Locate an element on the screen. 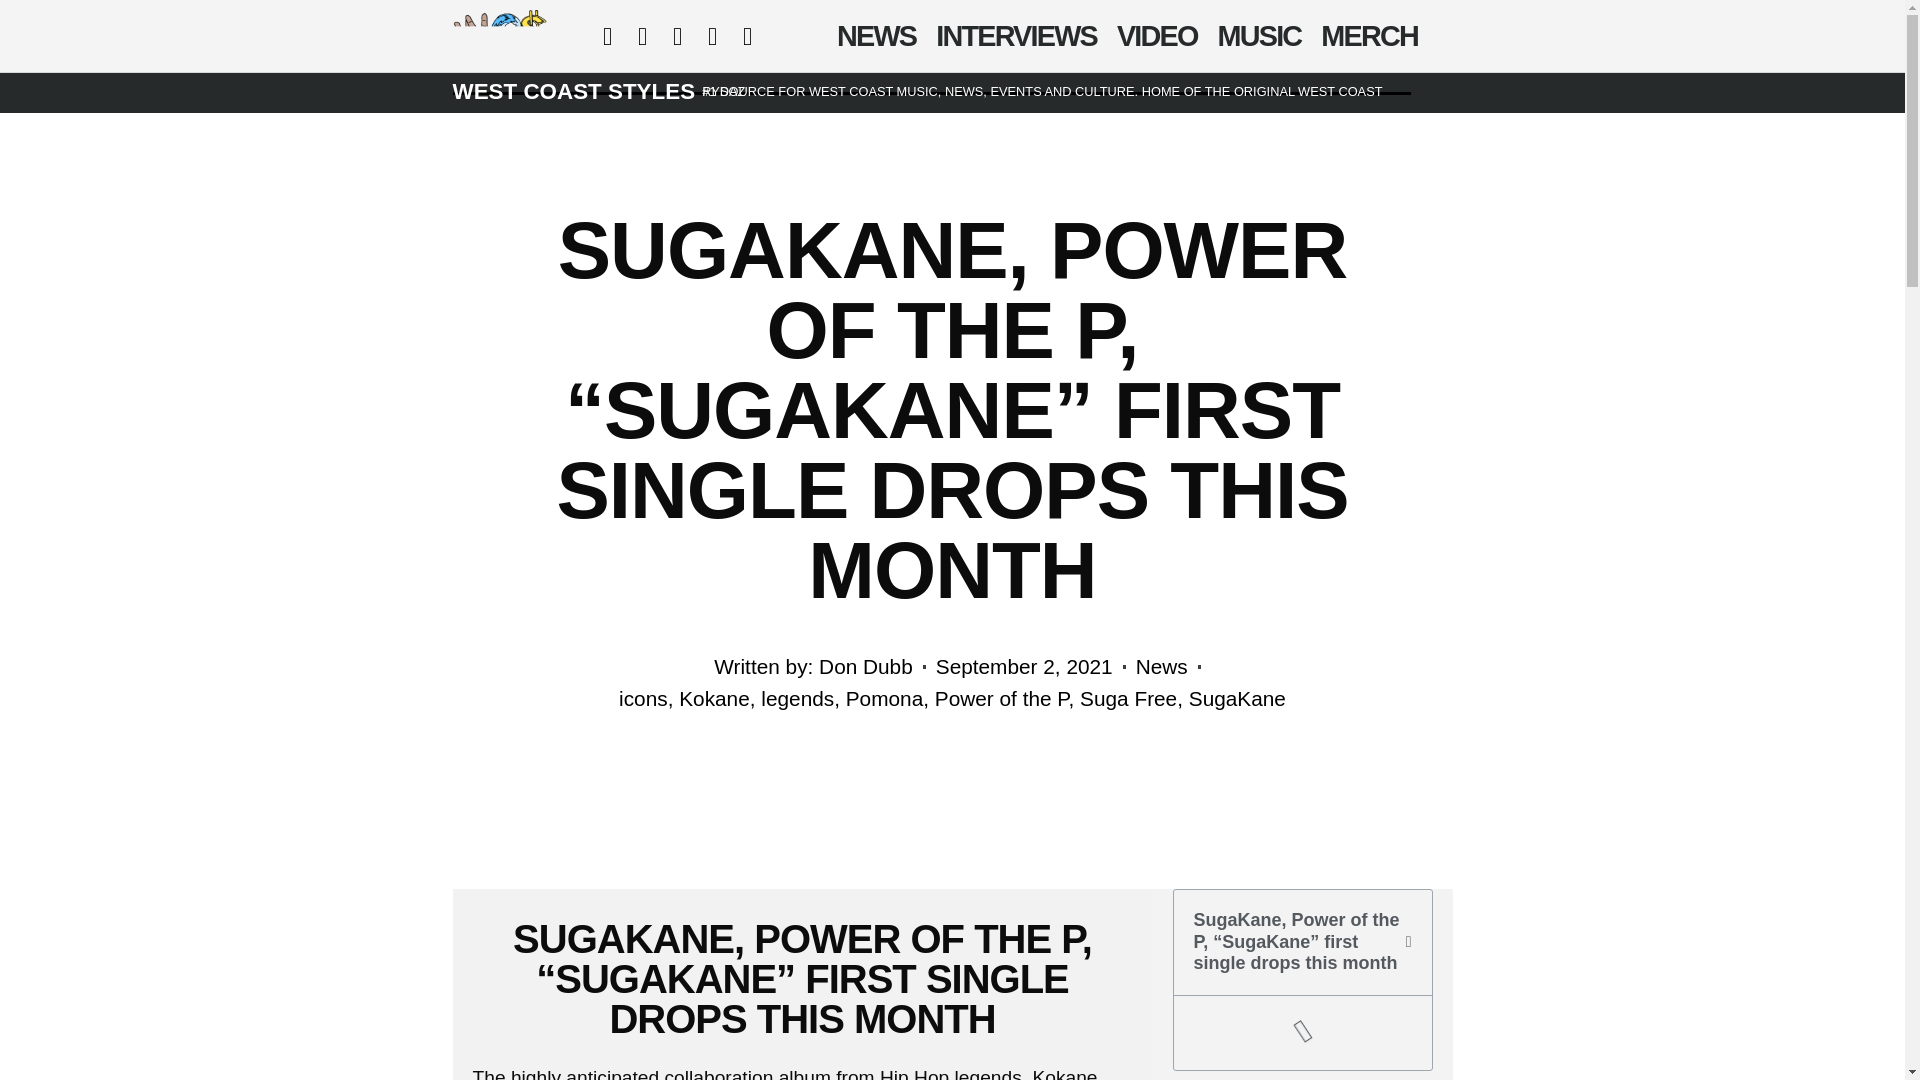  Pomona is located at coordinates (884, 698).